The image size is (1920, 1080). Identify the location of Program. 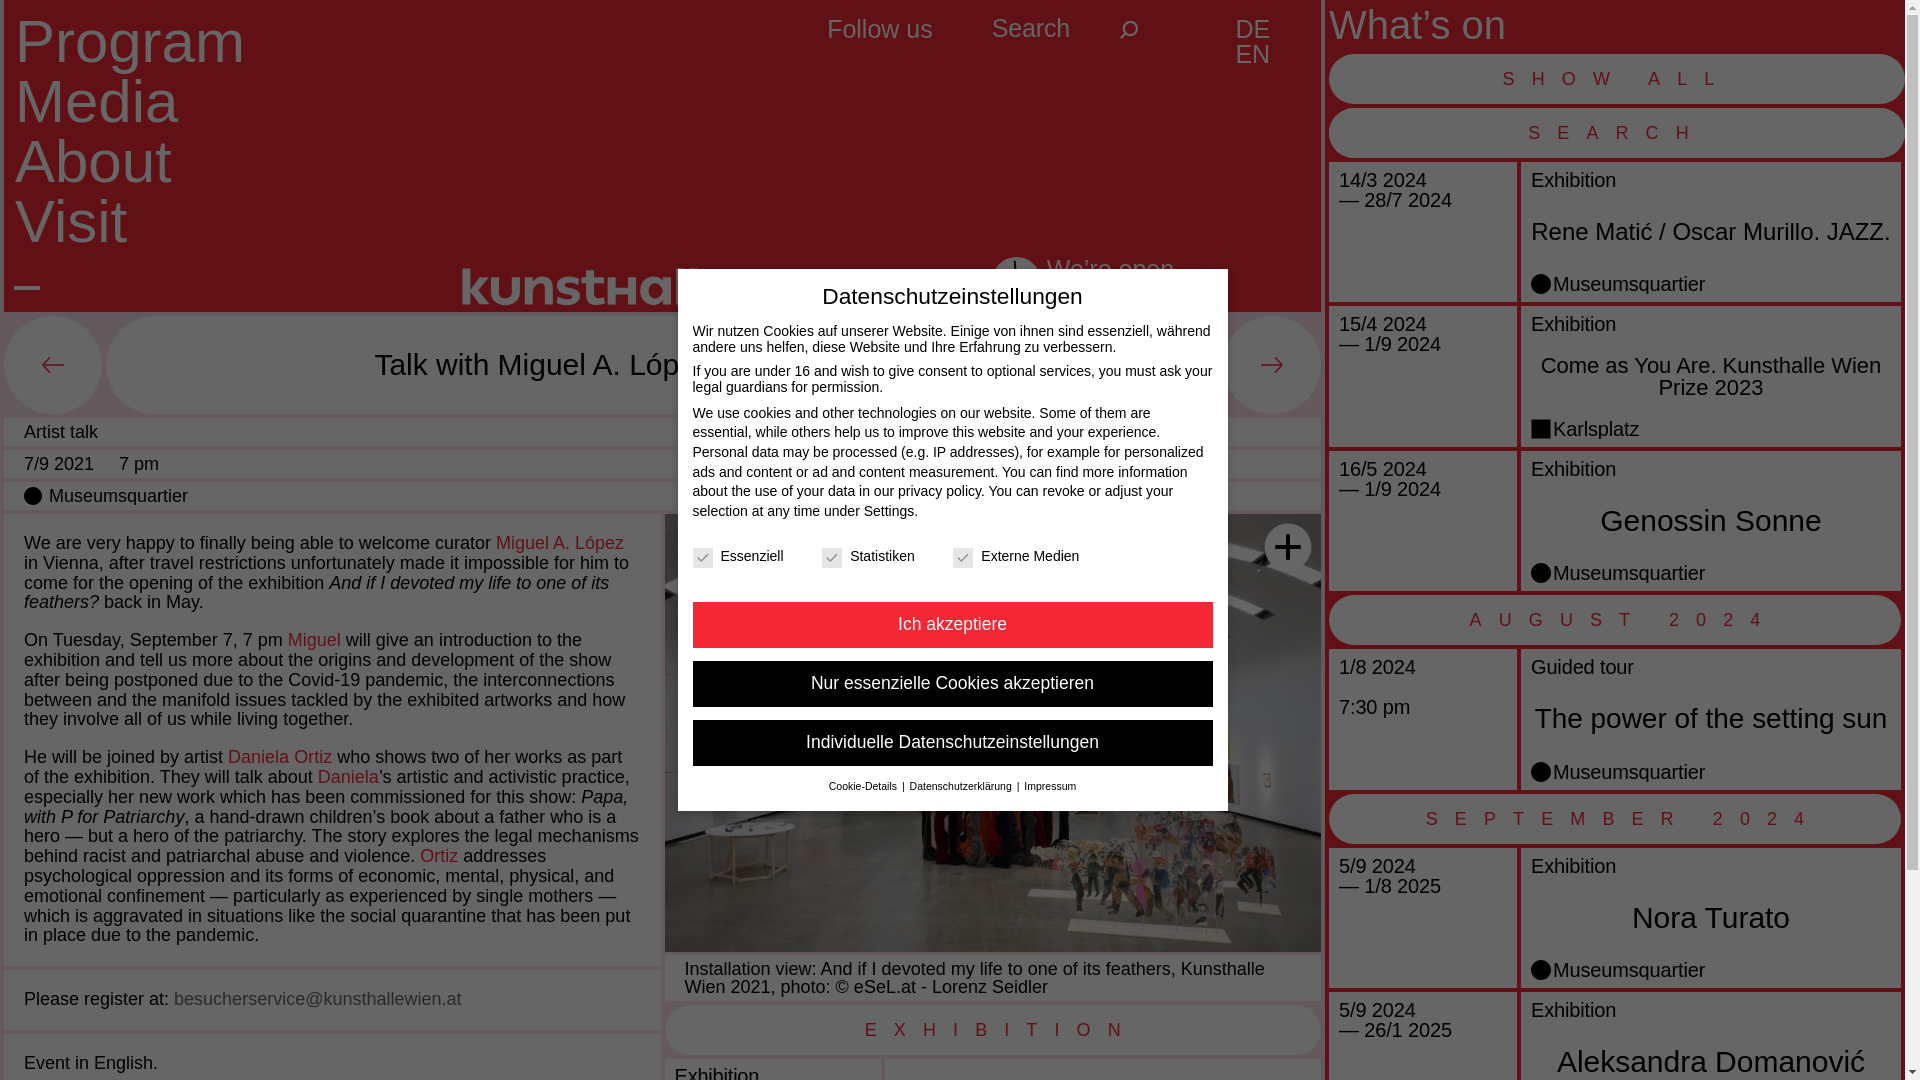
(130, 40).